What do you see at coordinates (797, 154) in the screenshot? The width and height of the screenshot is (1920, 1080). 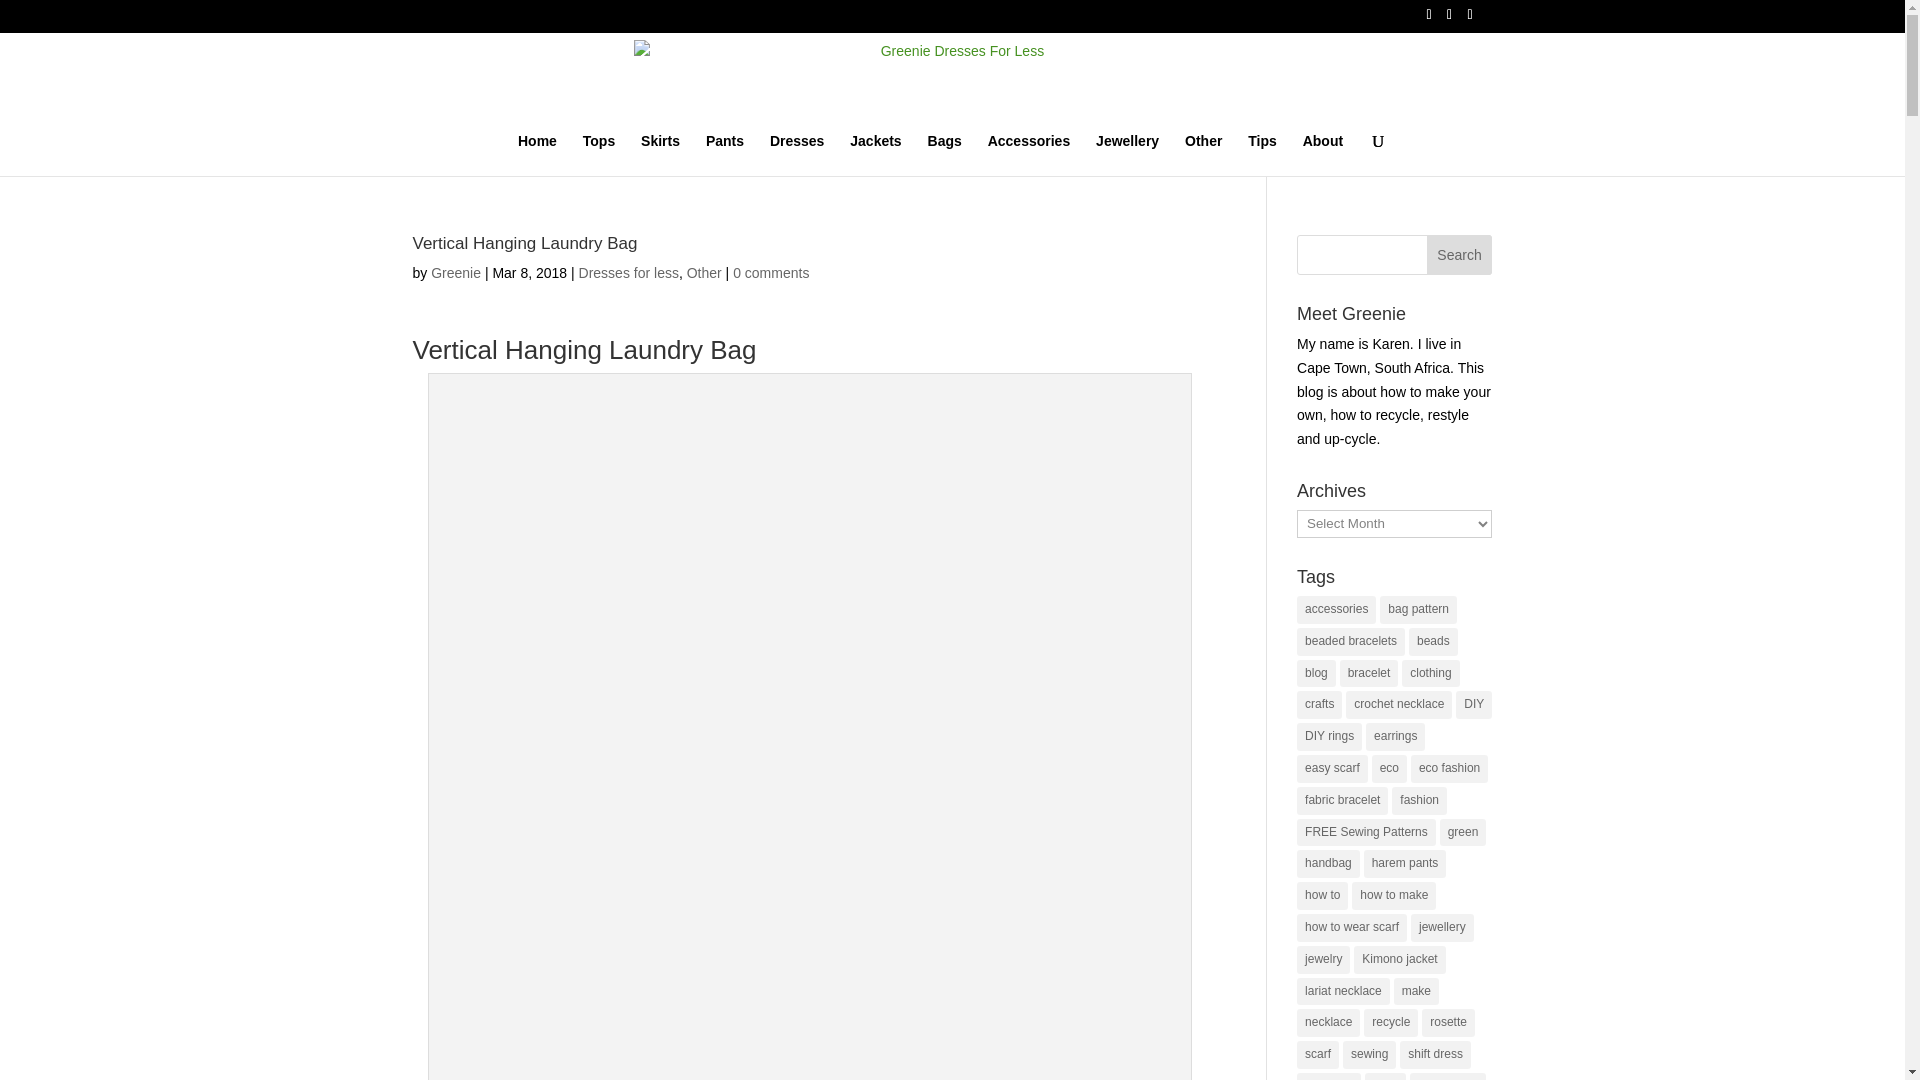 I see `Dresses` at bounding box center [797, 154].